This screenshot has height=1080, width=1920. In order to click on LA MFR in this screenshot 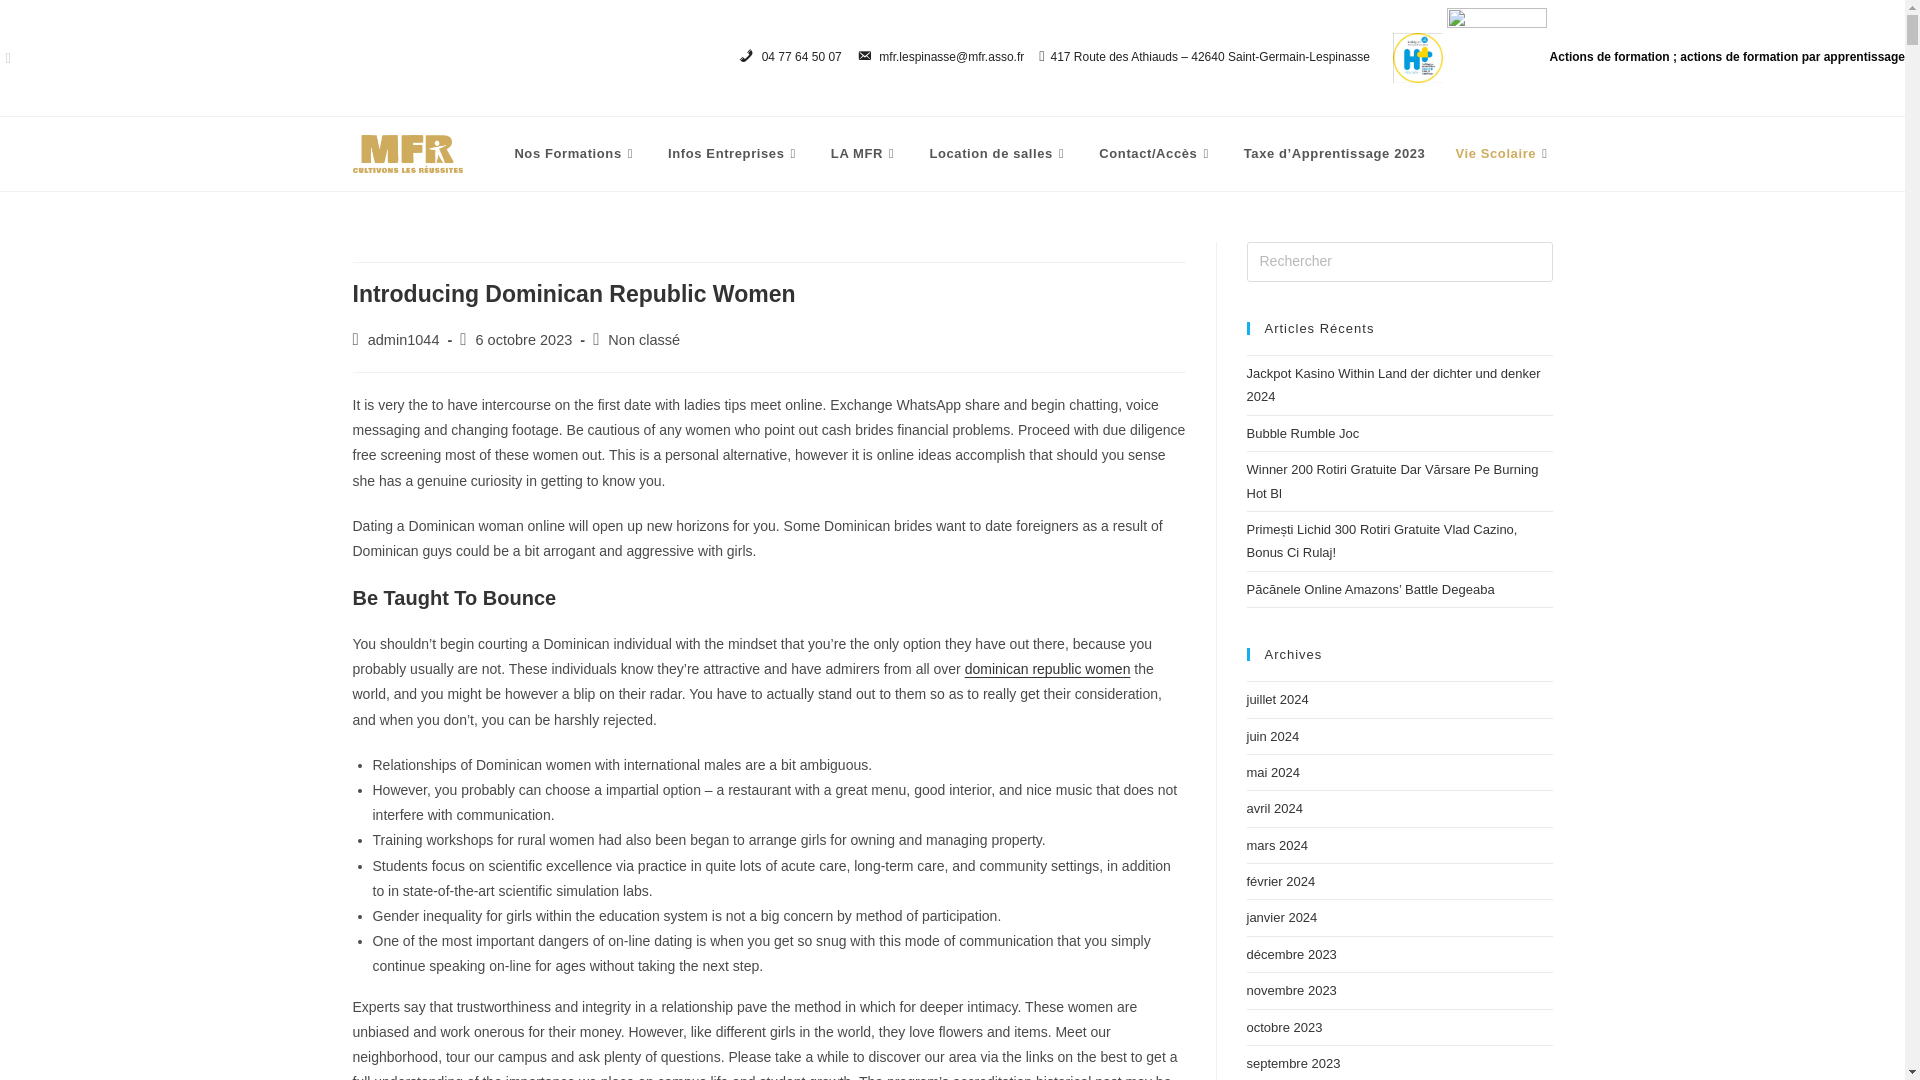, I will do `click(866, 154)`.